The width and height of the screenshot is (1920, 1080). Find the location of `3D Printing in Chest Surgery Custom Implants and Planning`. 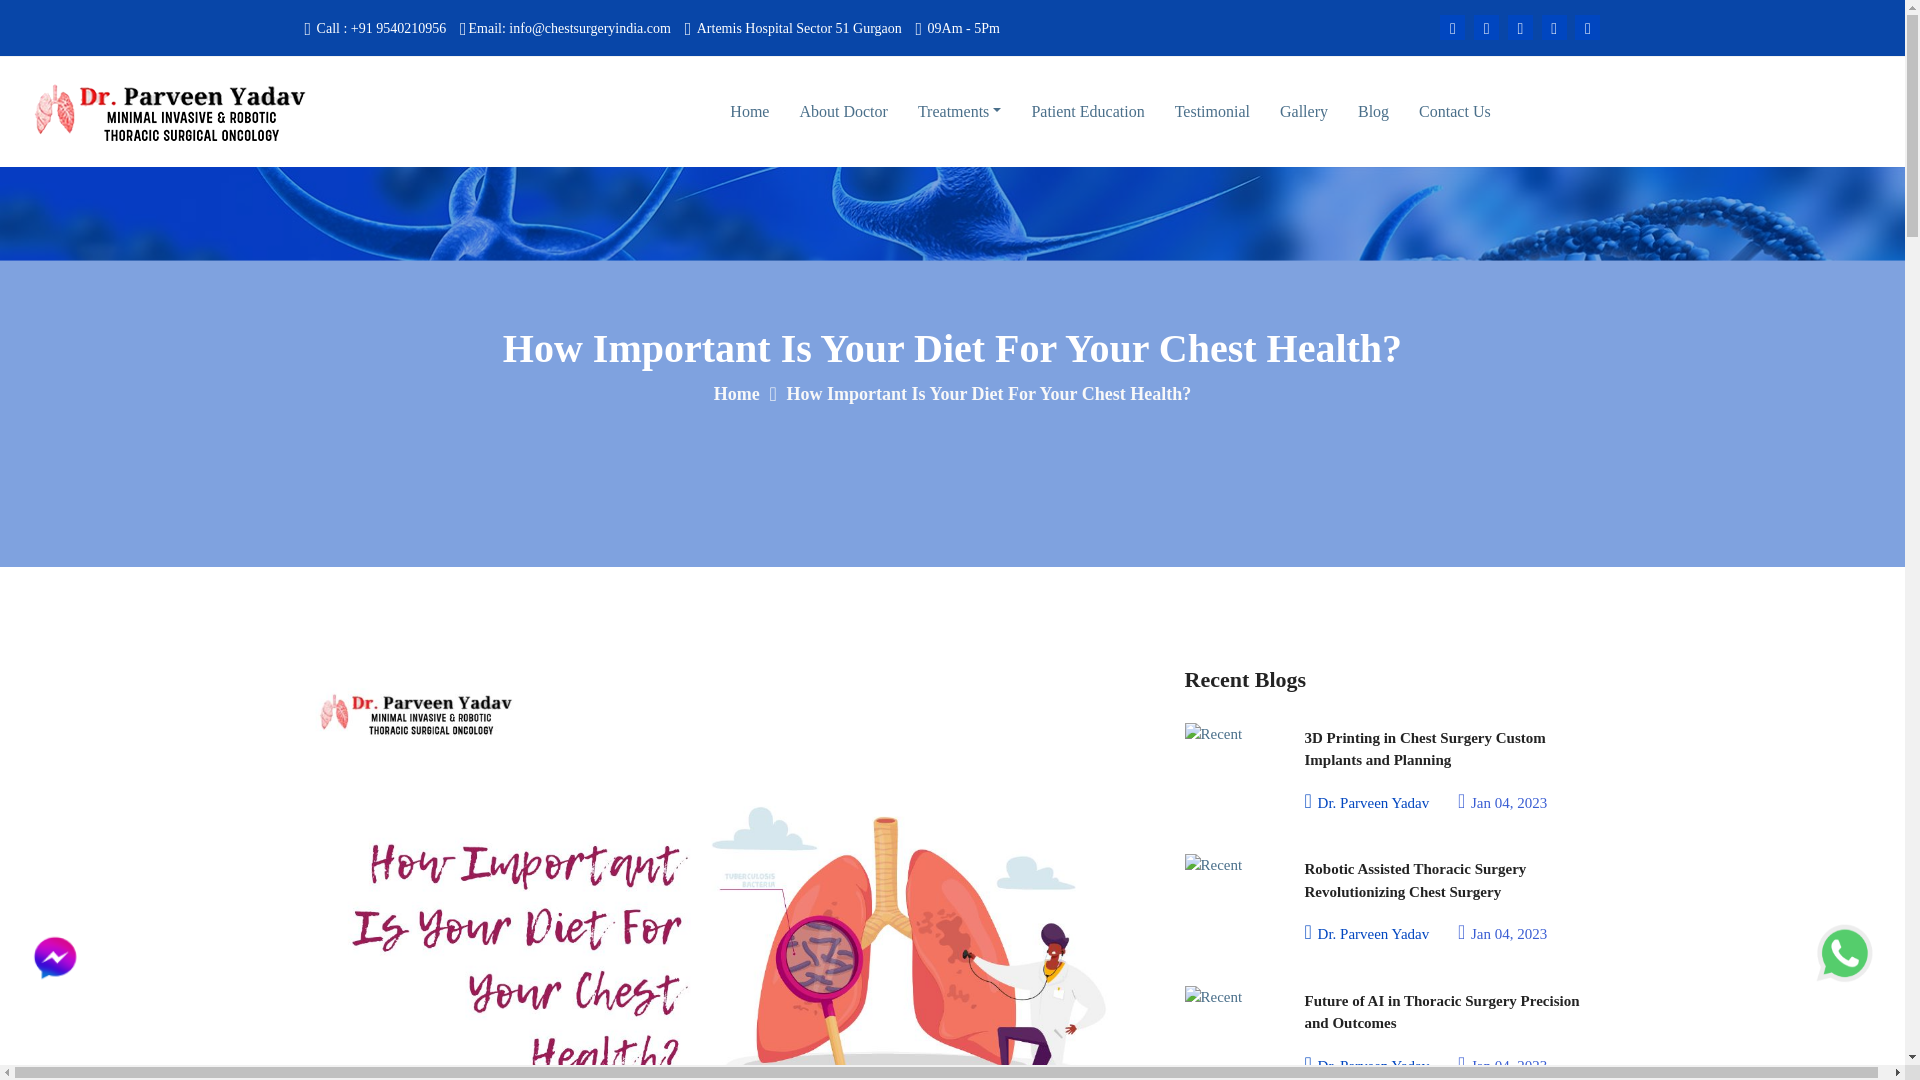

3D Printing in Chest Surgery Custom Implants and Planning is located at coordinates (1451, 747).